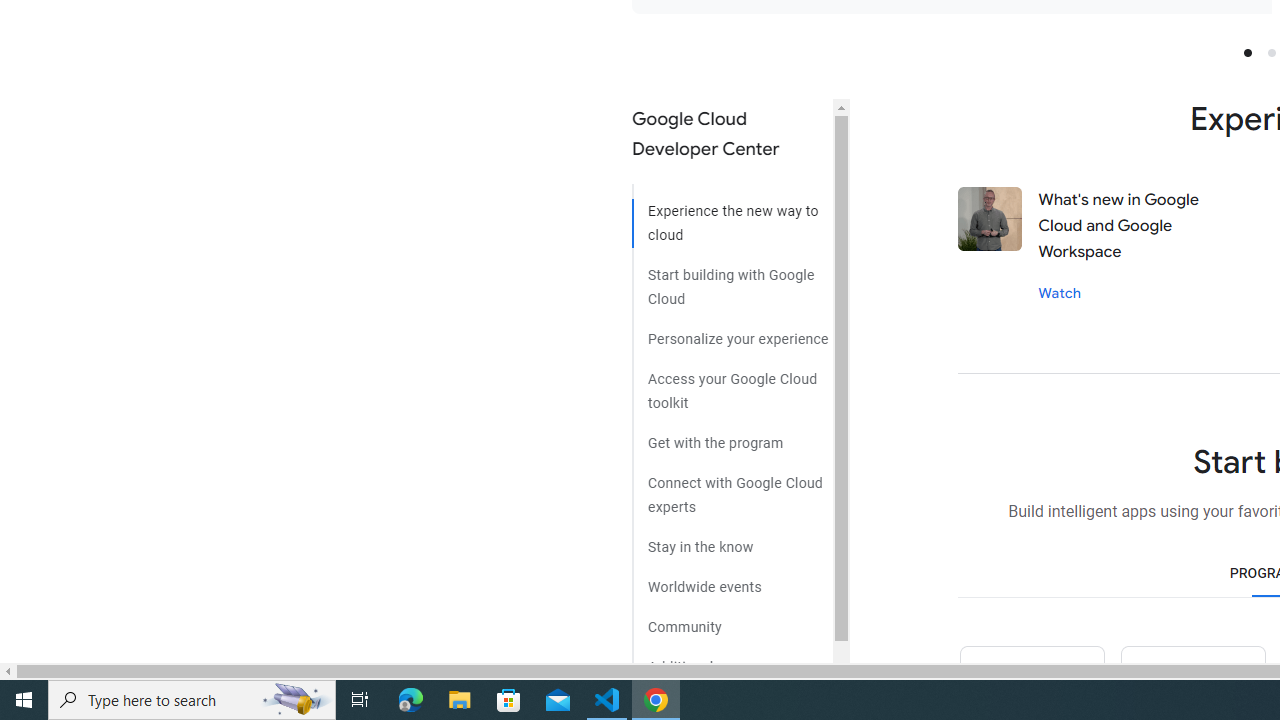  What do you see at coordinates (732, 436) in the screenshot?
I see `Get with the program` at bounding box center [732, 436].